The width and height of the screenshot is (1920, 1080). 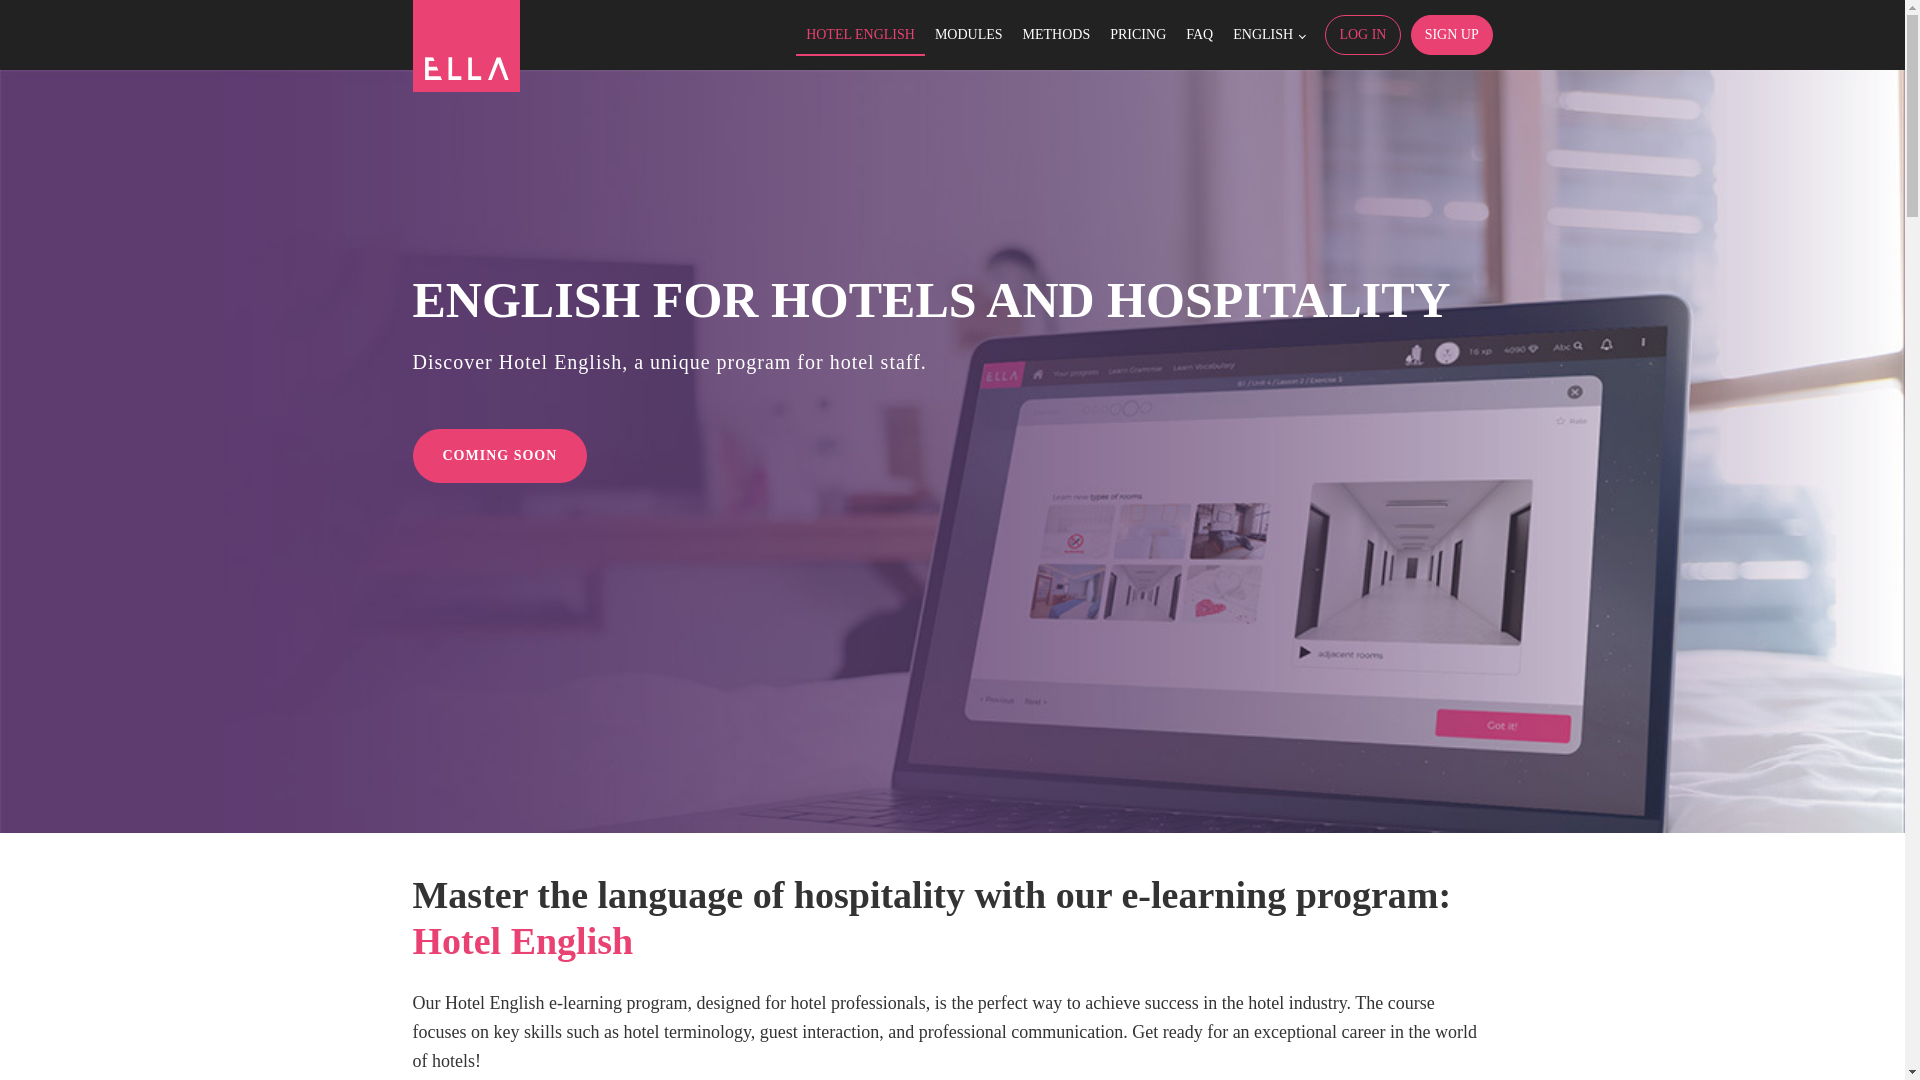 What do you see at coordinates (1138, 35) in the screenshot?
I see `PRICING` at bounding box center [1138, 35].